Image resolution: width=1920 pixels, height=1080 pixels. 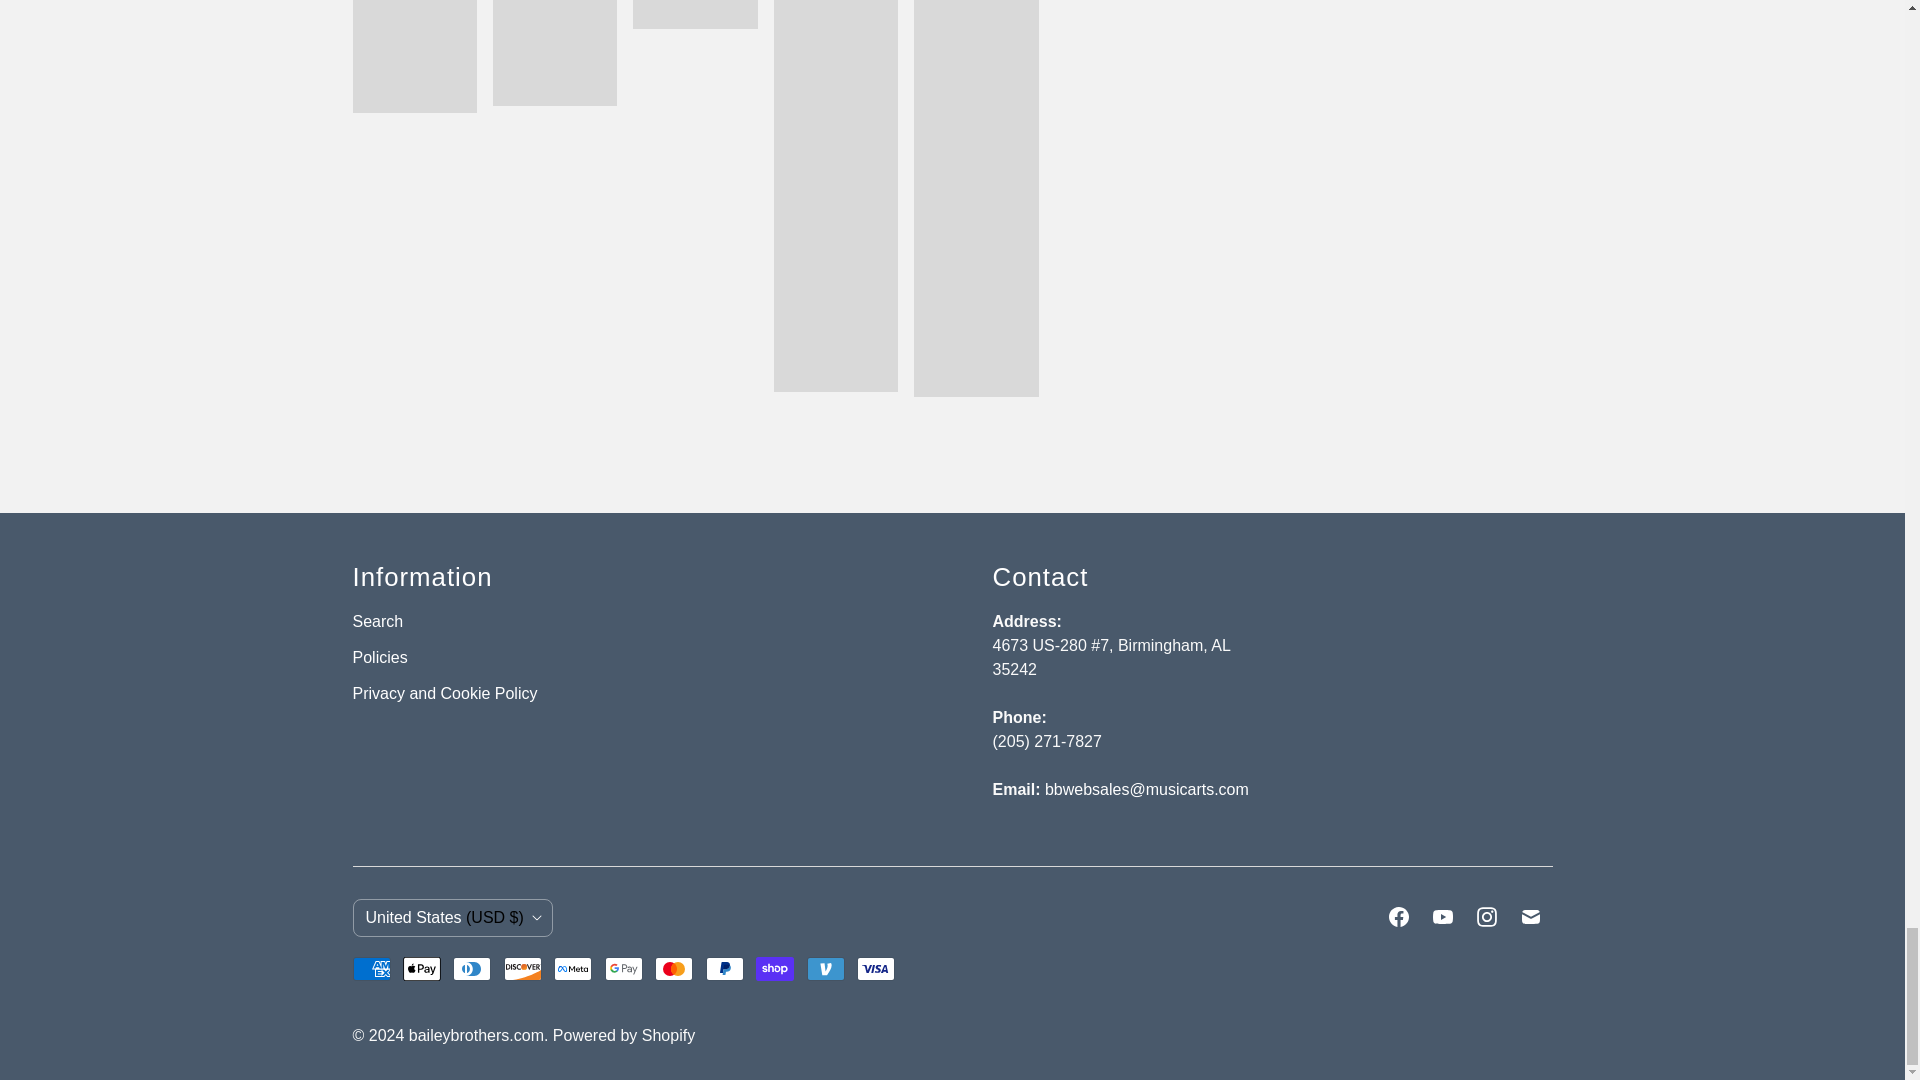 I want to click on Meta Pay, so click(x=572, y=968).